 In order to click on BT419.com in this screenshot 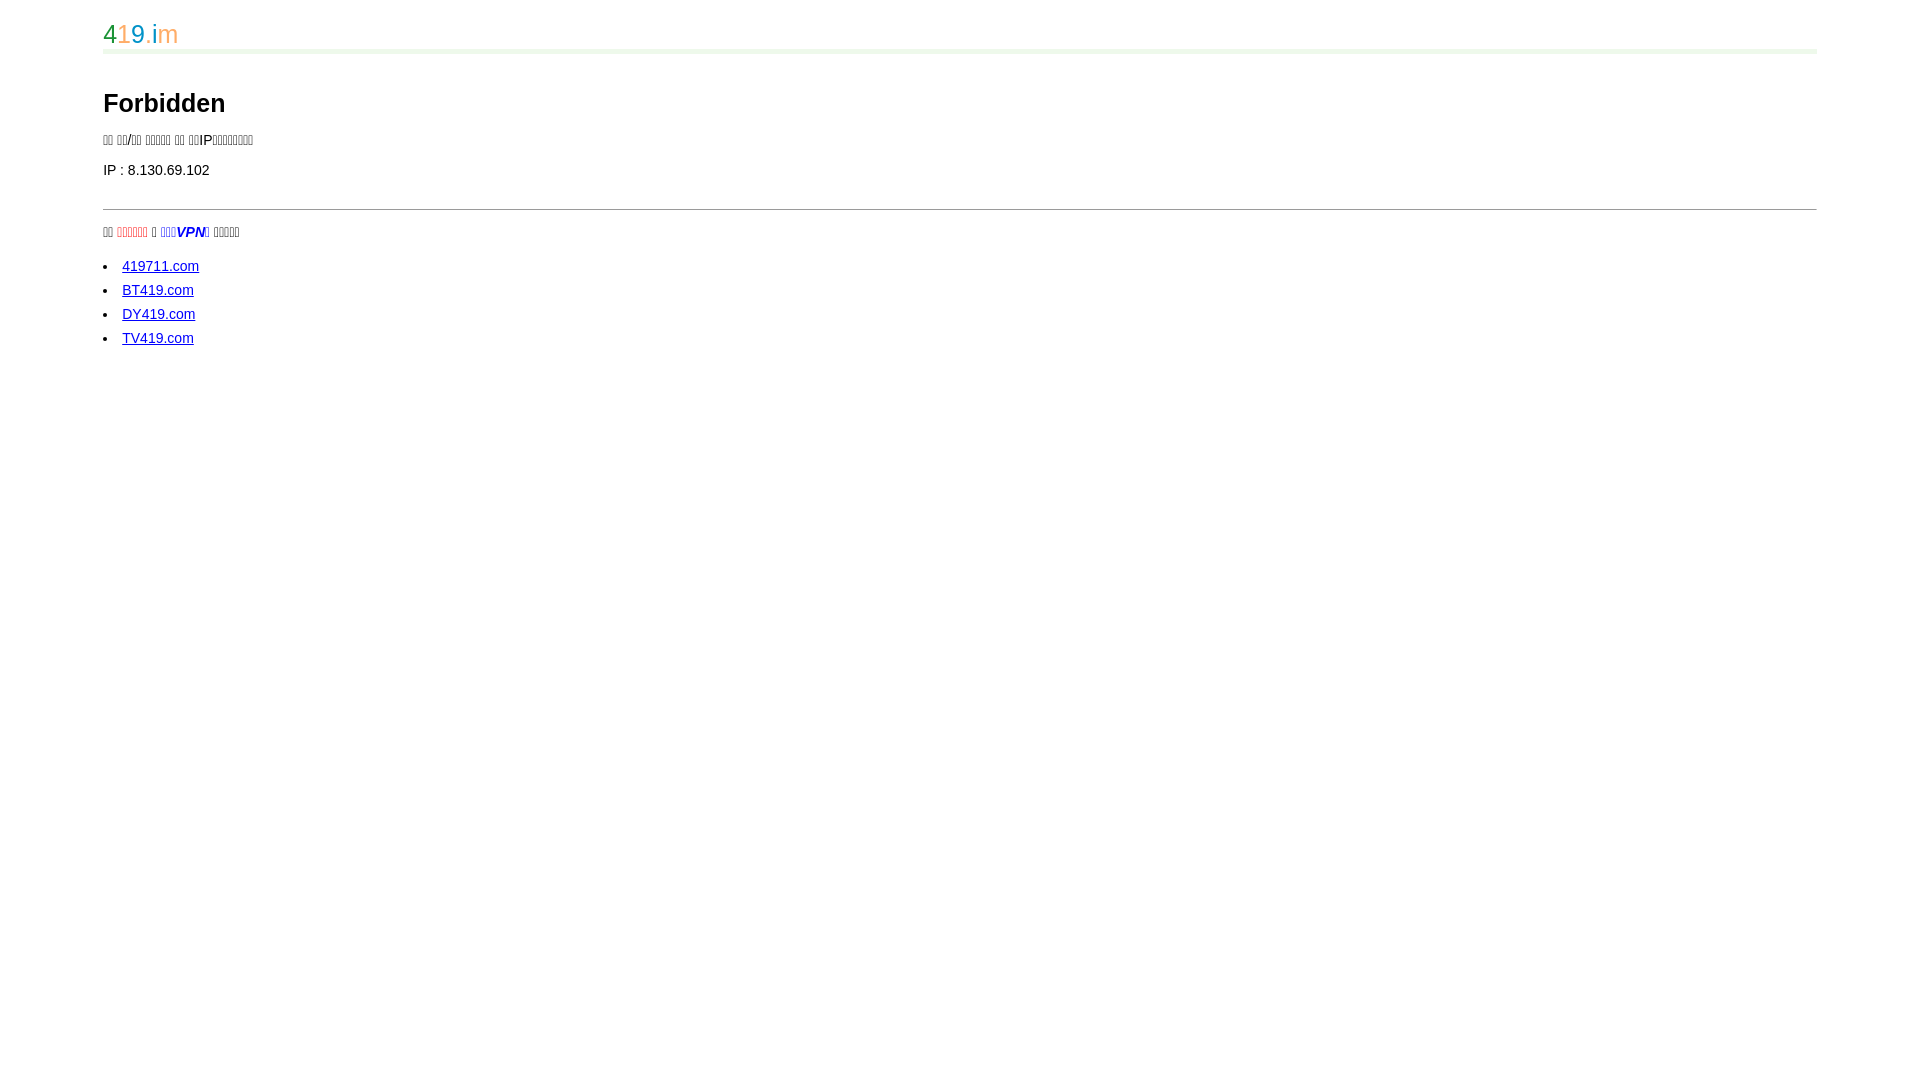, I will do `click(158, 290)`.